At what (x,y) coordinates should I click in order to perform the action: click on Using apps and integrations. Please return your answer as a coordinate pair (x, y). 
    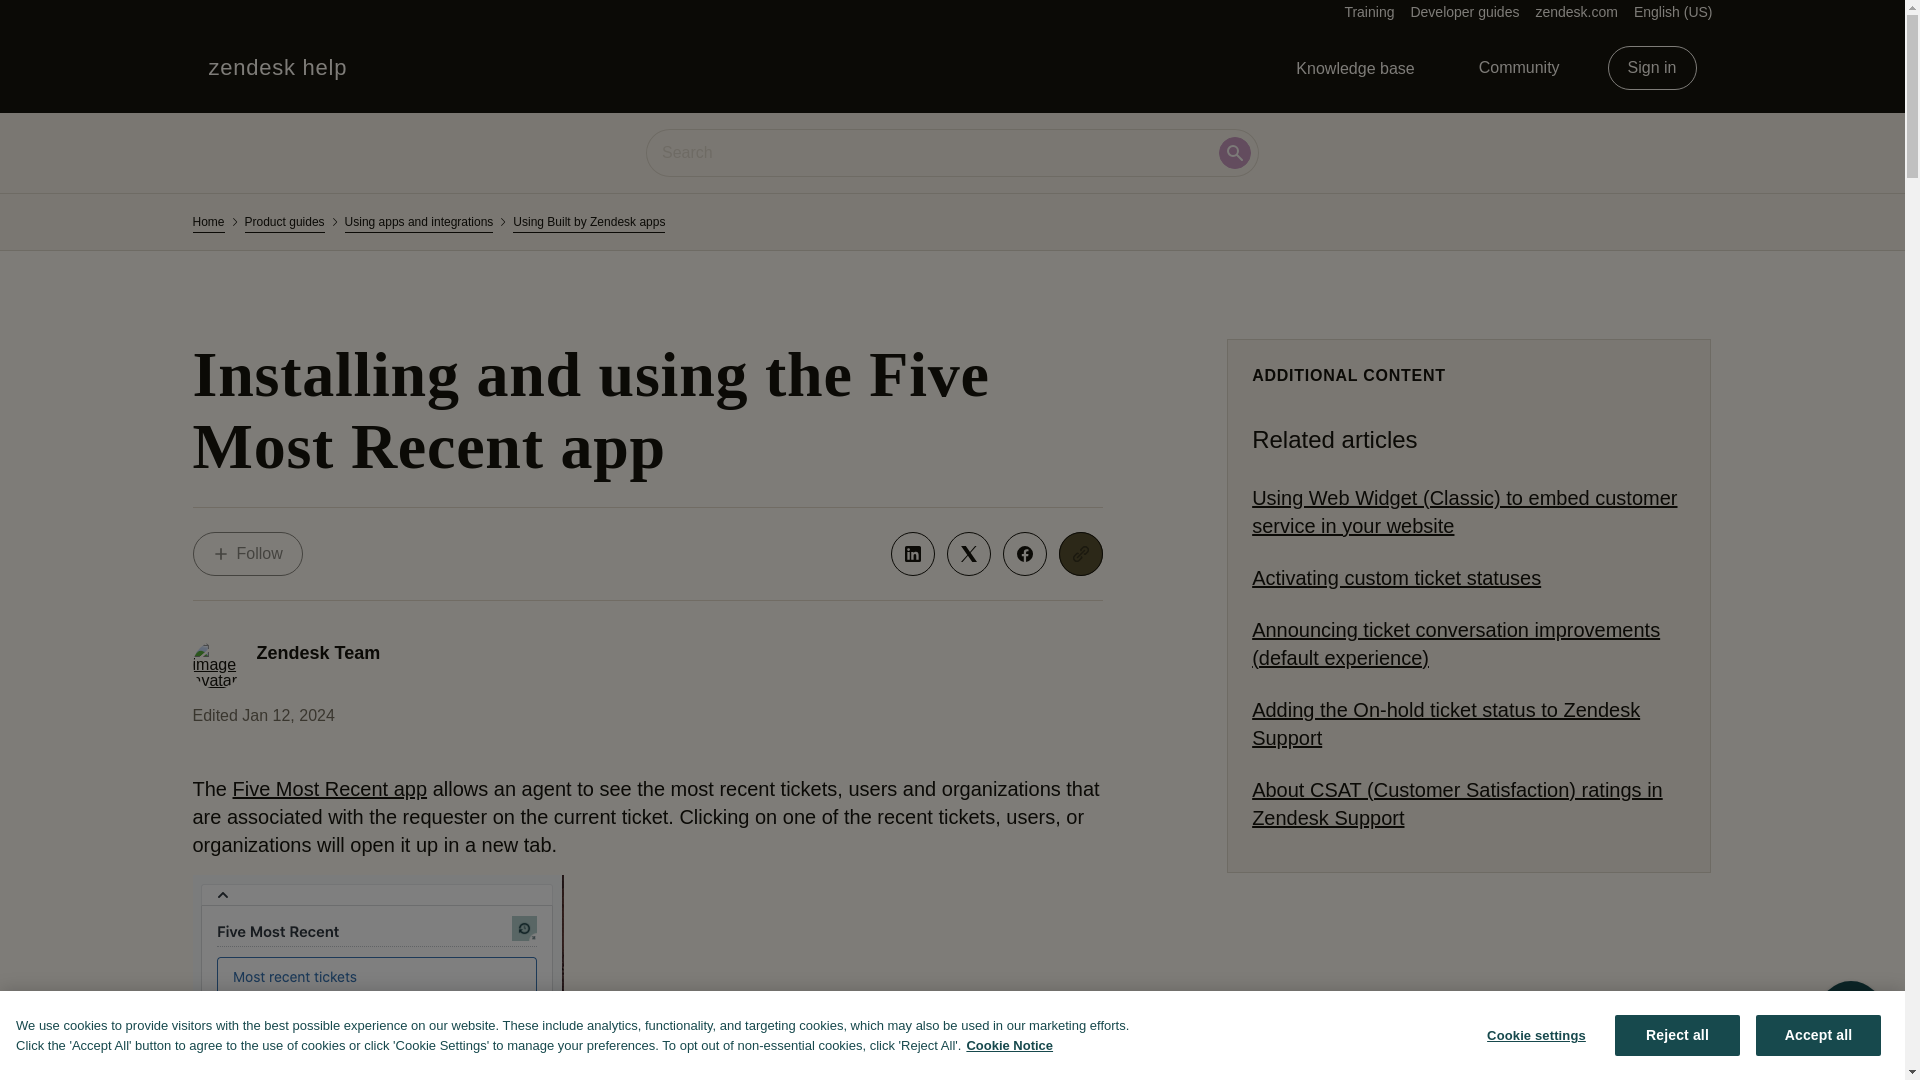
    Looking at the image, I should click on (419, 222).